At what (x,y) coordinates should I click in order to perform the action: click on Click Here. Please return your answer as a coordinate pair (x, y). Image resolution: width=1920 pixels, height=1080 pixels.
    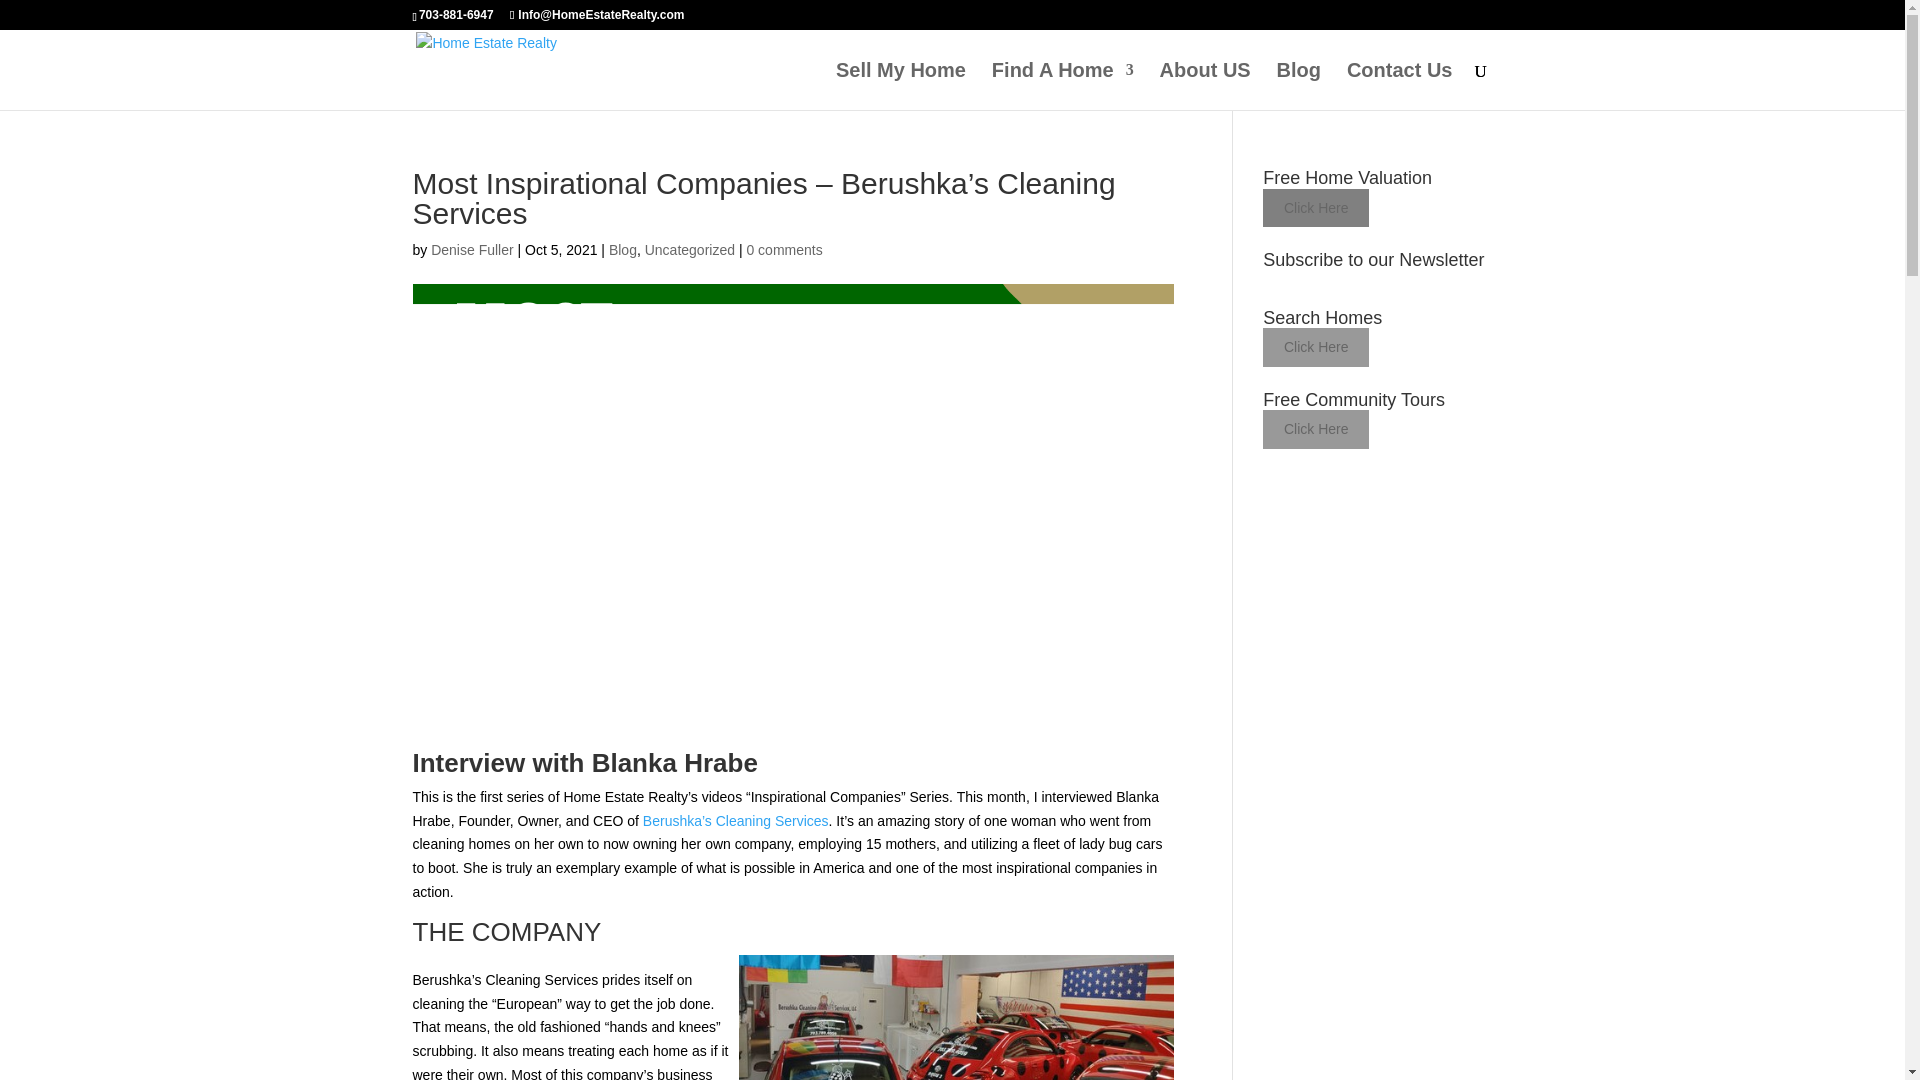
    Looking at the image, I should click on (1316, 430).